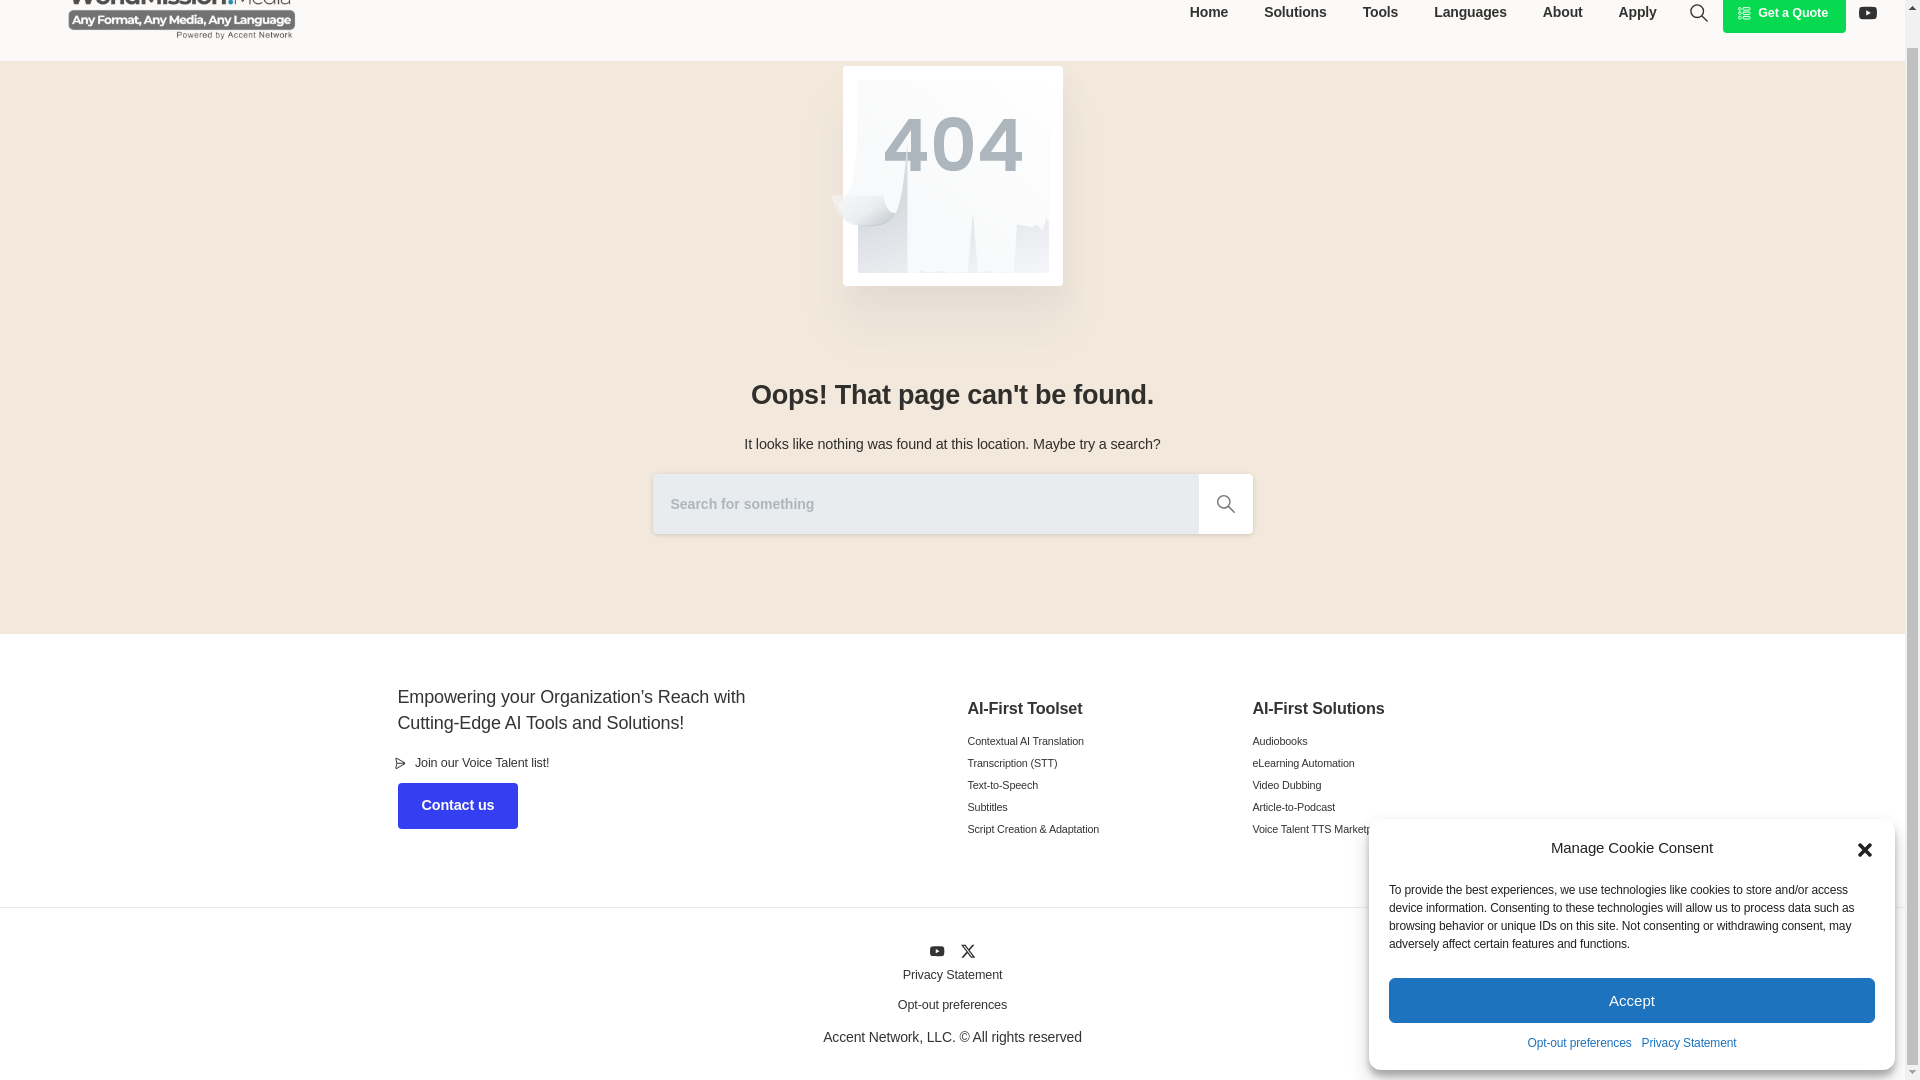 The image size is (1920, 1080). Describe the element at coordinates (1379, 784) in the screenshot. I see `Video Dubbing` at that location.